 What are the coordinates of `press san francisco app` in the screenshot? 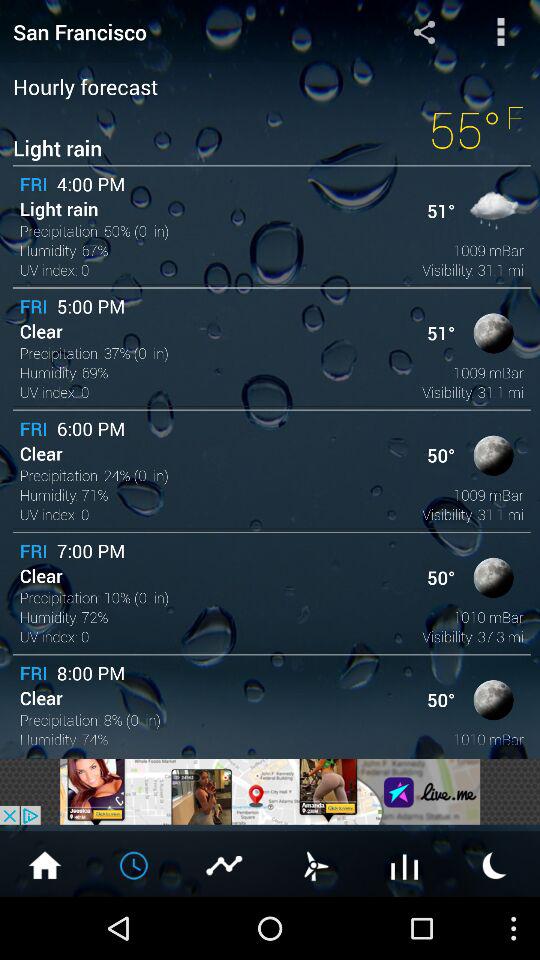 It's located at (180, 32).